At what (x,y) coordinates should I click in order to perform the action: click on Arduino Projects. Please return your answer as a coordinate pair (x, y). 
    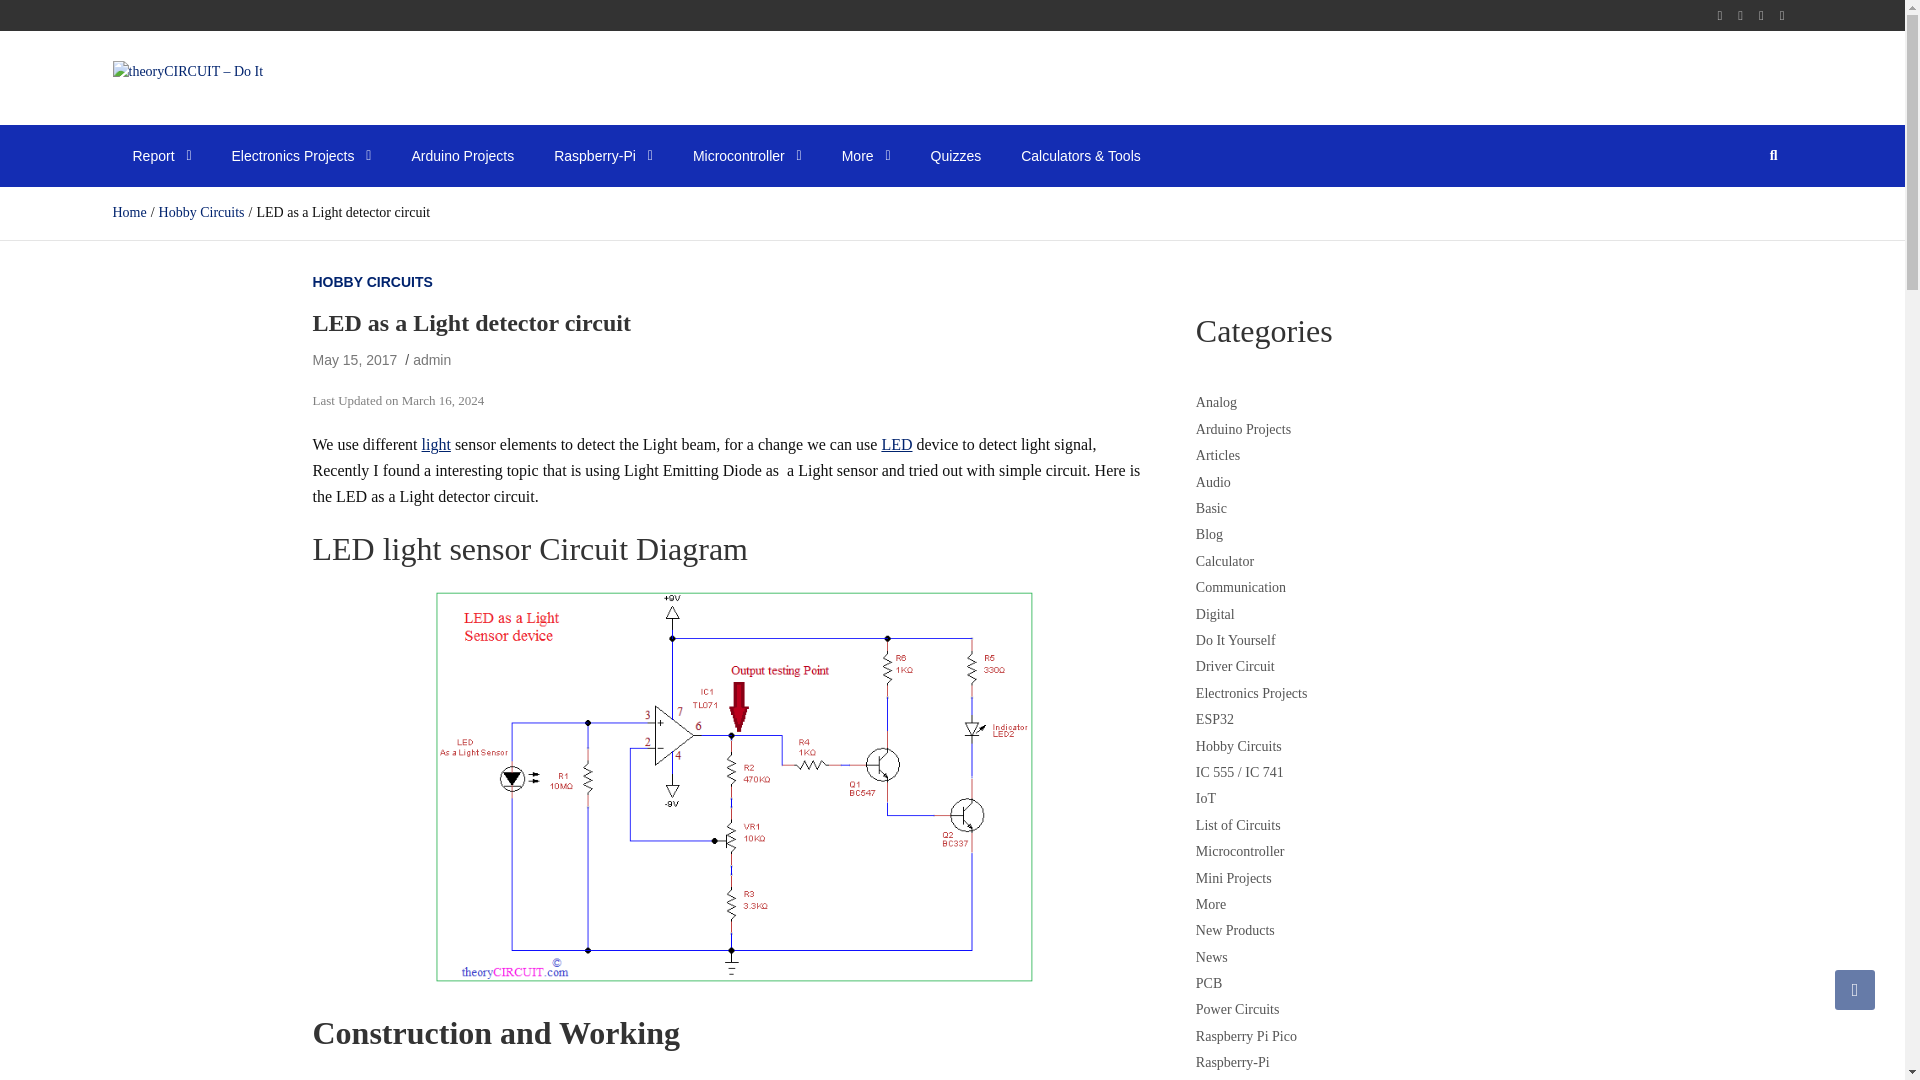
    Looking at the image, I should click on (462, 156).